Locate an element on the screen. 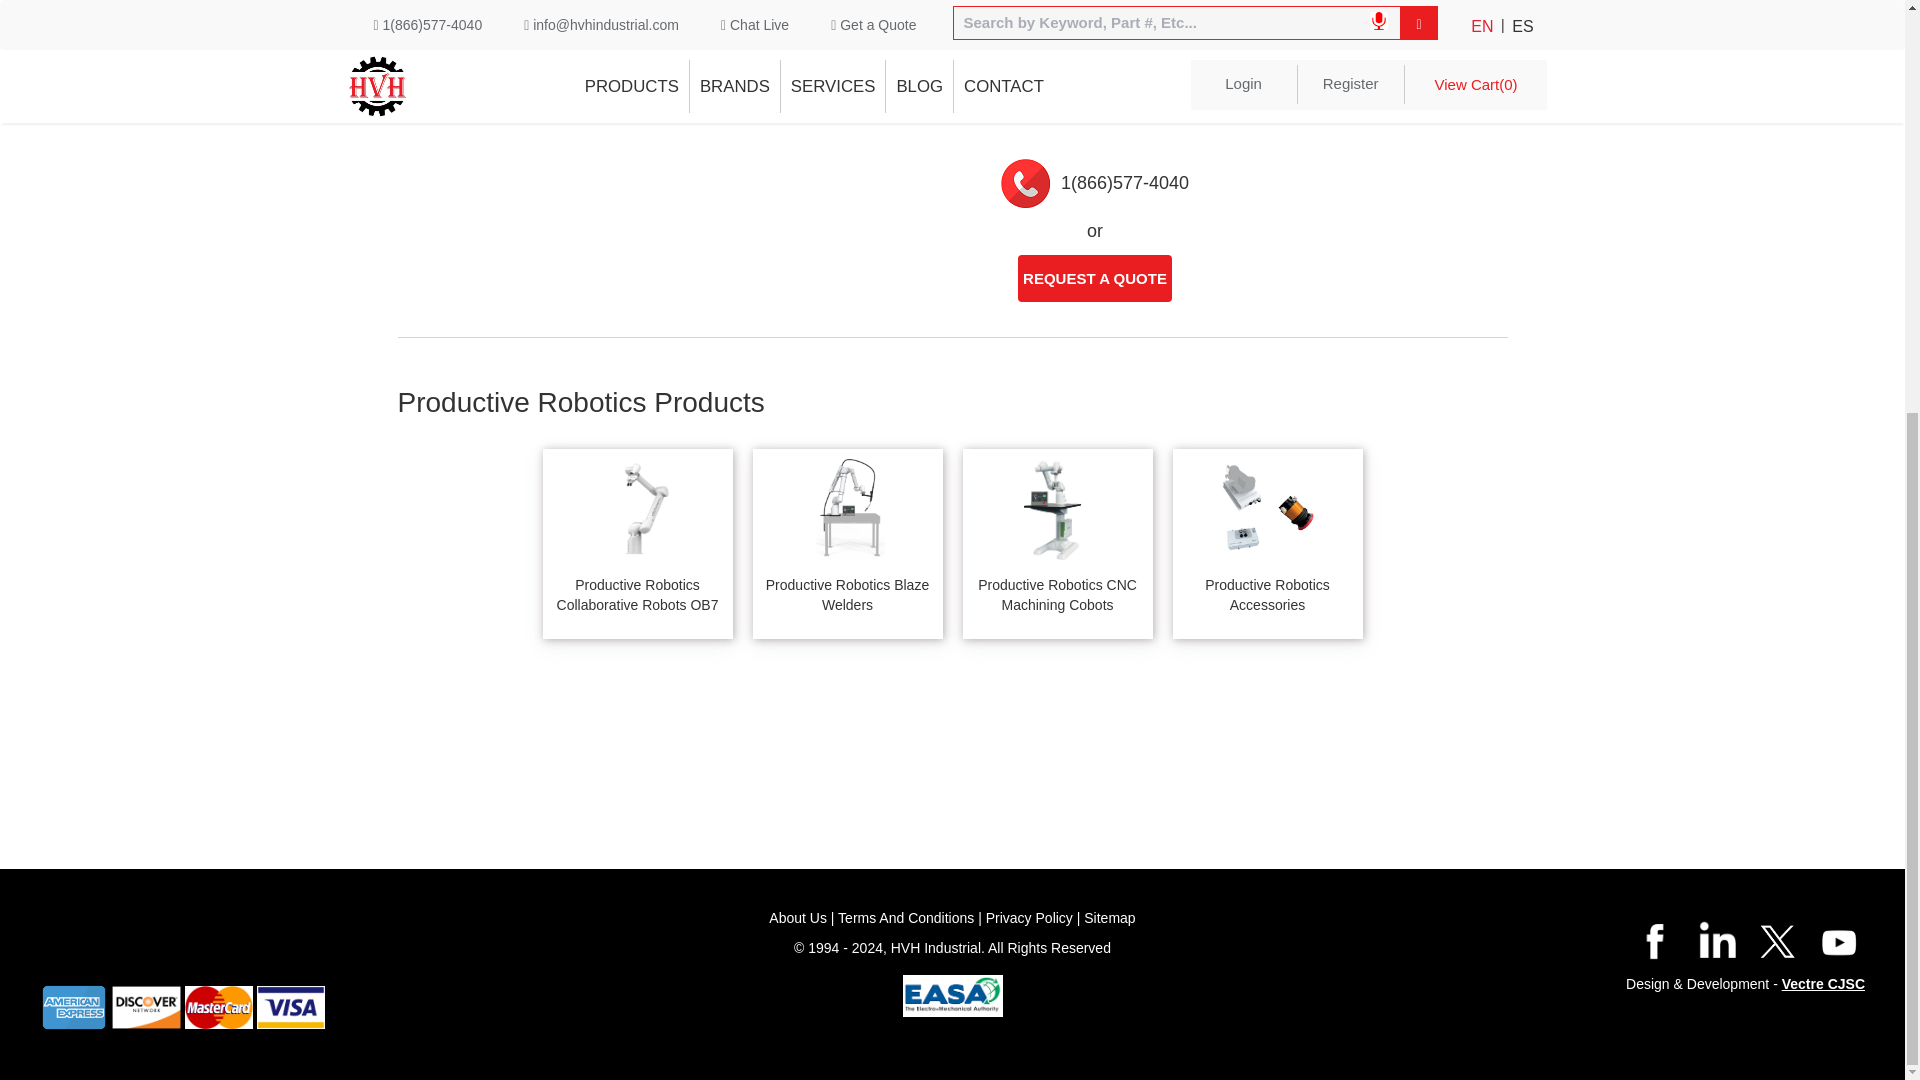 Image resolution: width=1920 pixels, height=1080 pixels. Productive Robotics Accessories Catalog is located at coordinates (845, 30).